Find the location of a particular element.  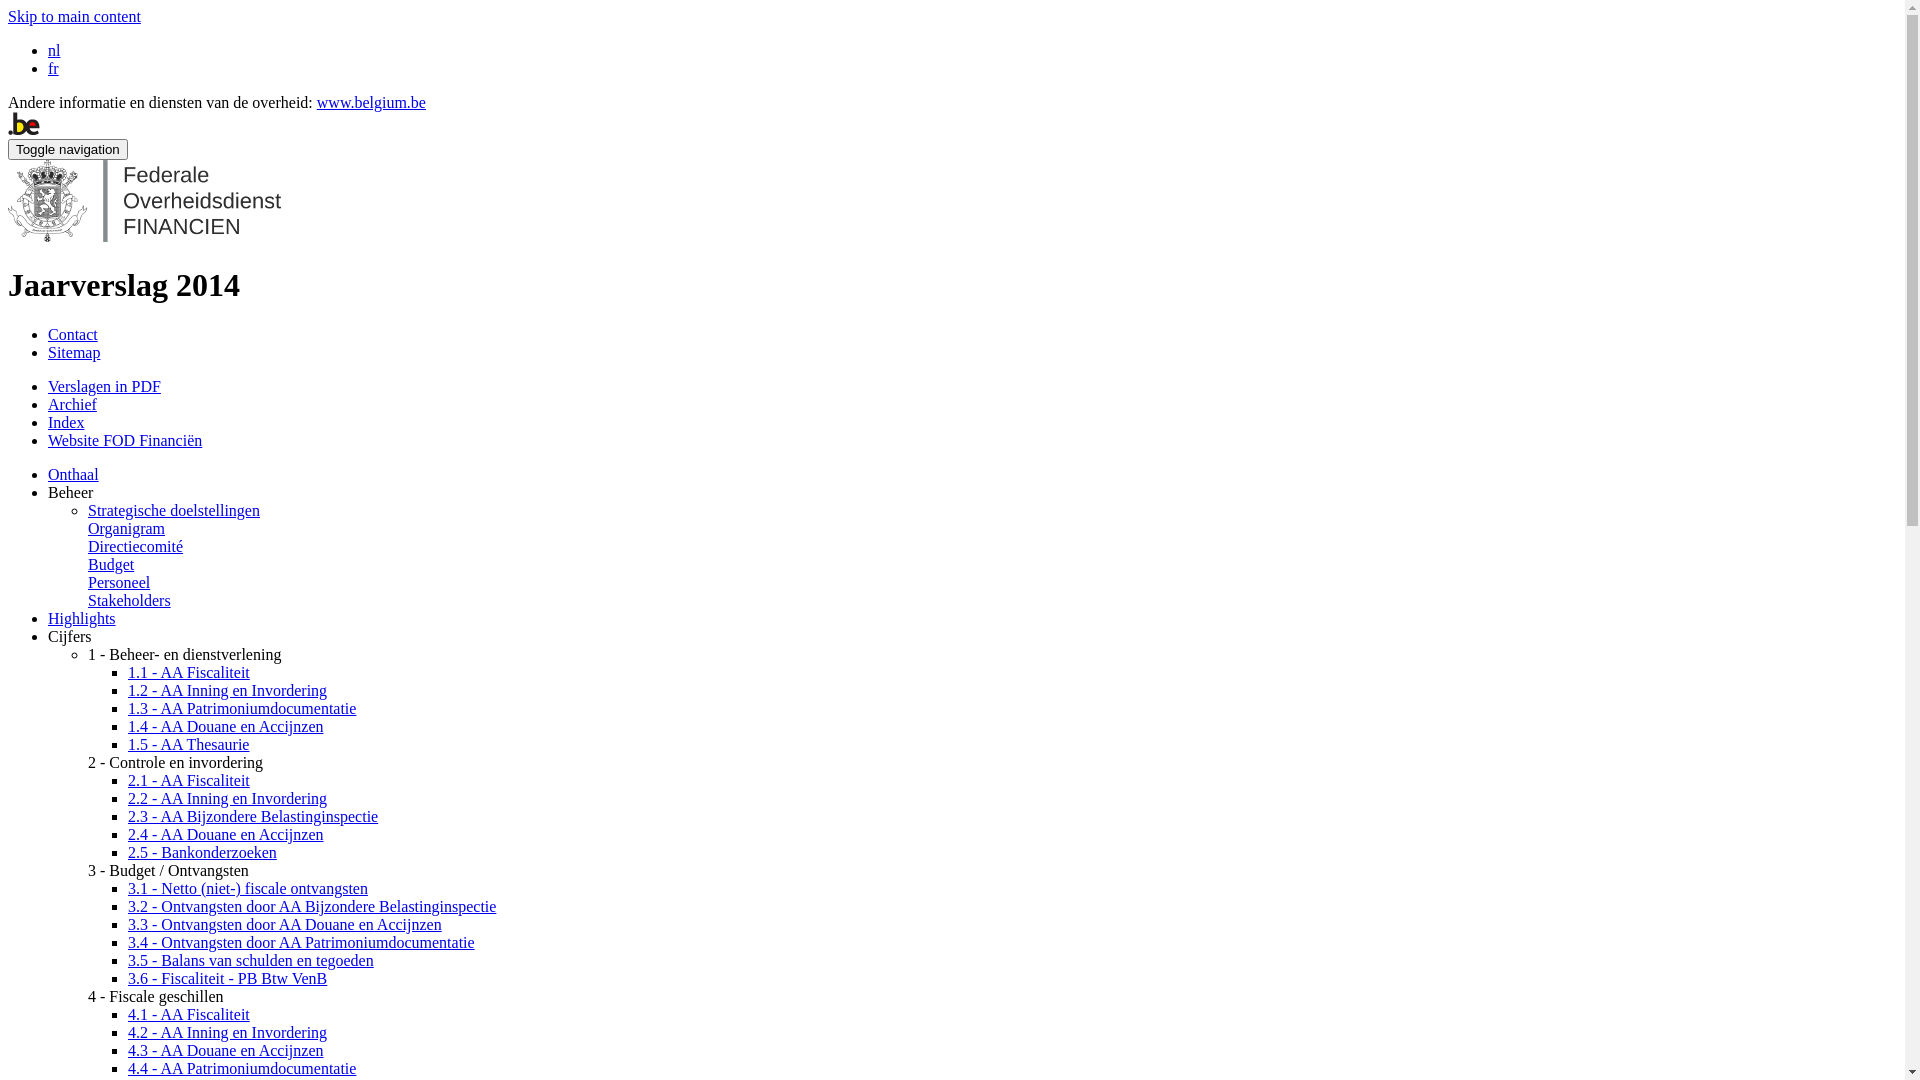

2.1 - AA Fiscaliteit is located at coordinates (189, 780).